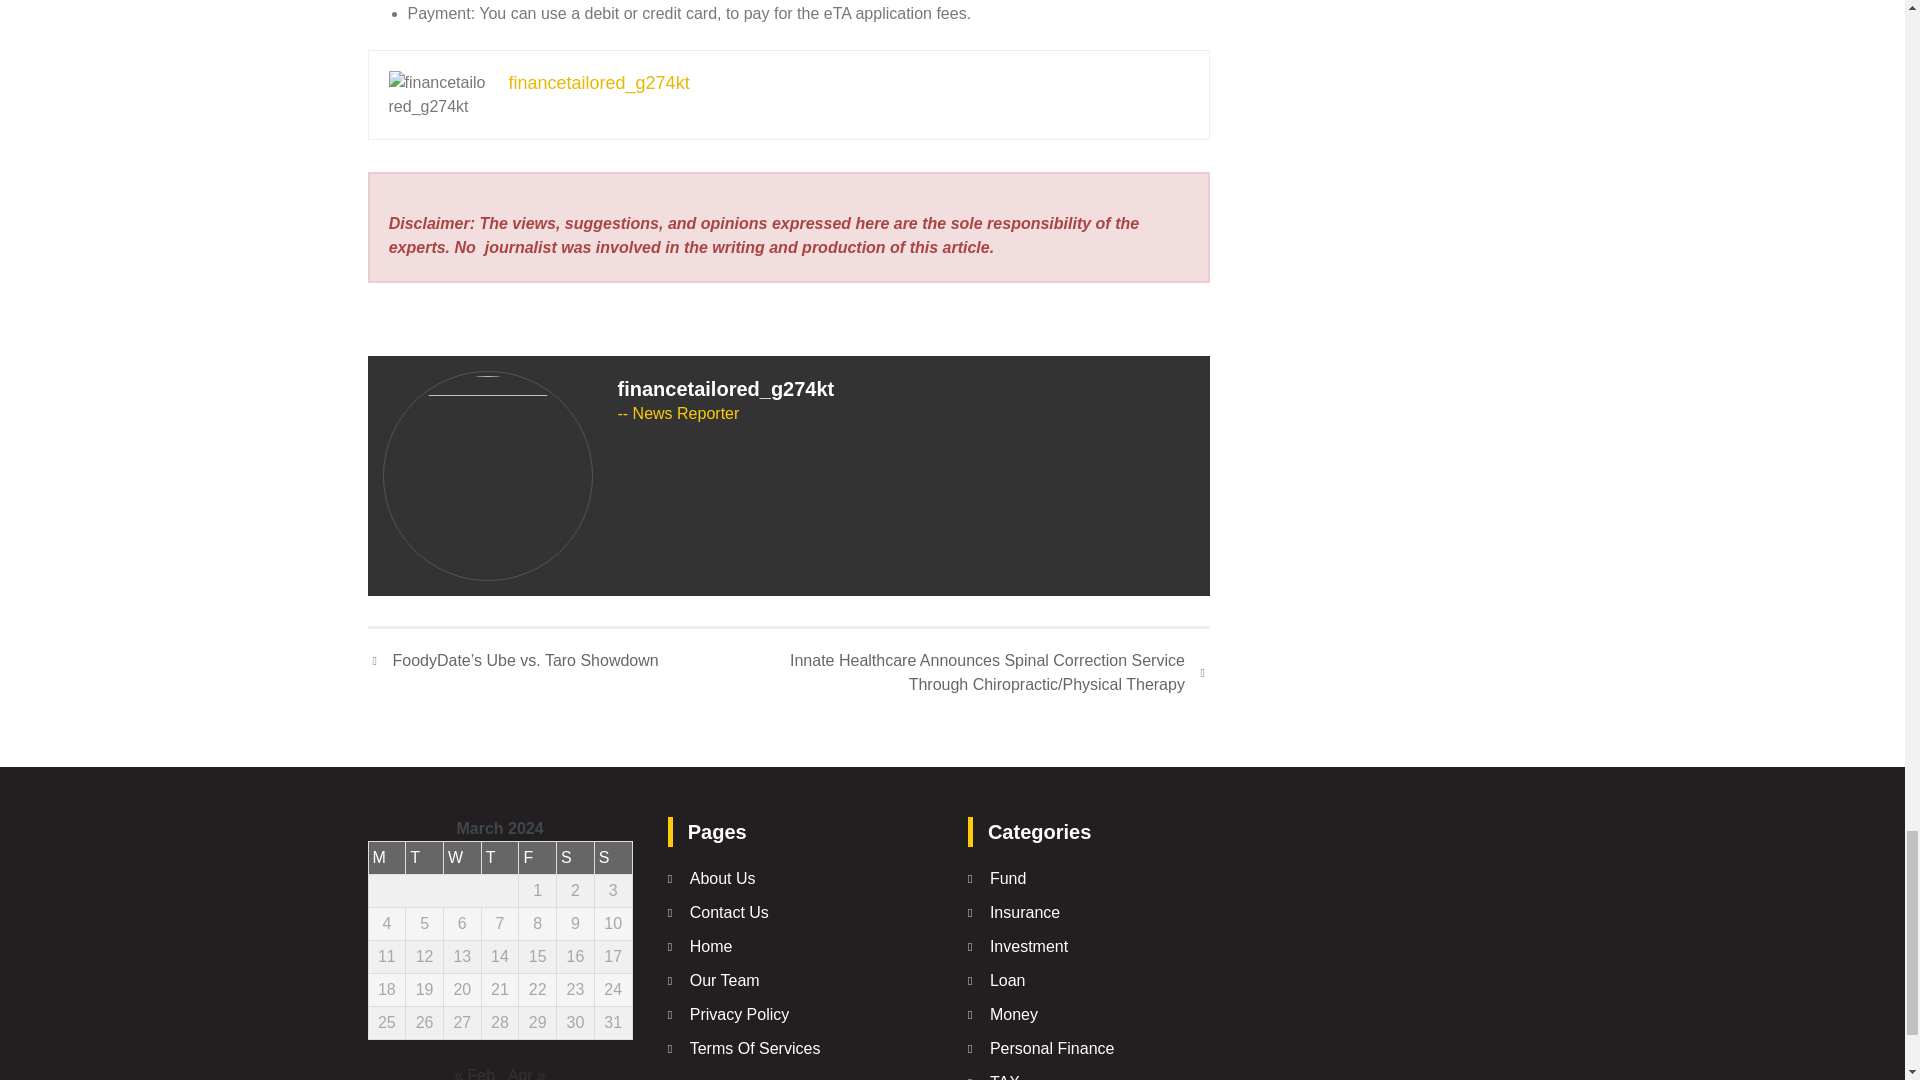 This screenshot has width=1920, height=1080. I want to click on Saturday, so click(576, 857).